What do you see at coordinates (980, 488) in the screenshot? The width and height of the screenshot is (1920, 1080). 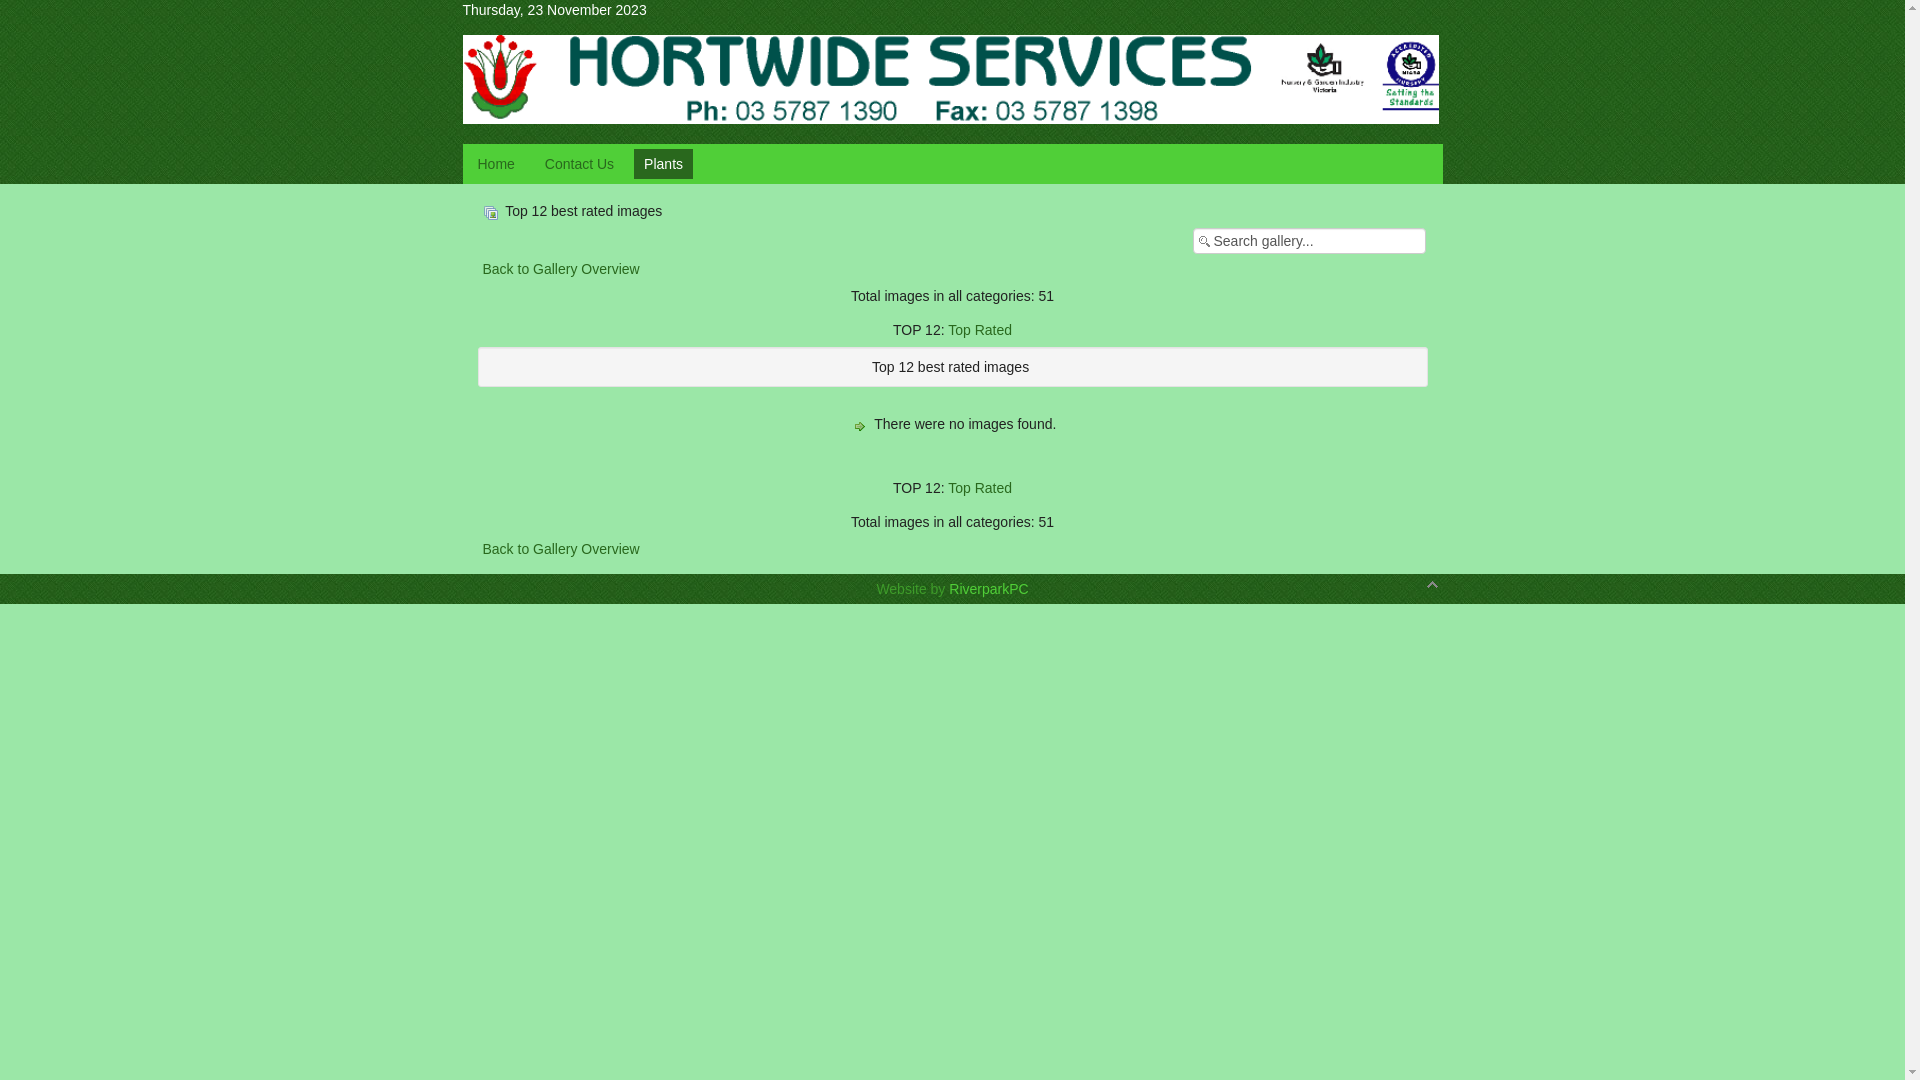 I see `Top Rated` at bounding box center [980, 488].